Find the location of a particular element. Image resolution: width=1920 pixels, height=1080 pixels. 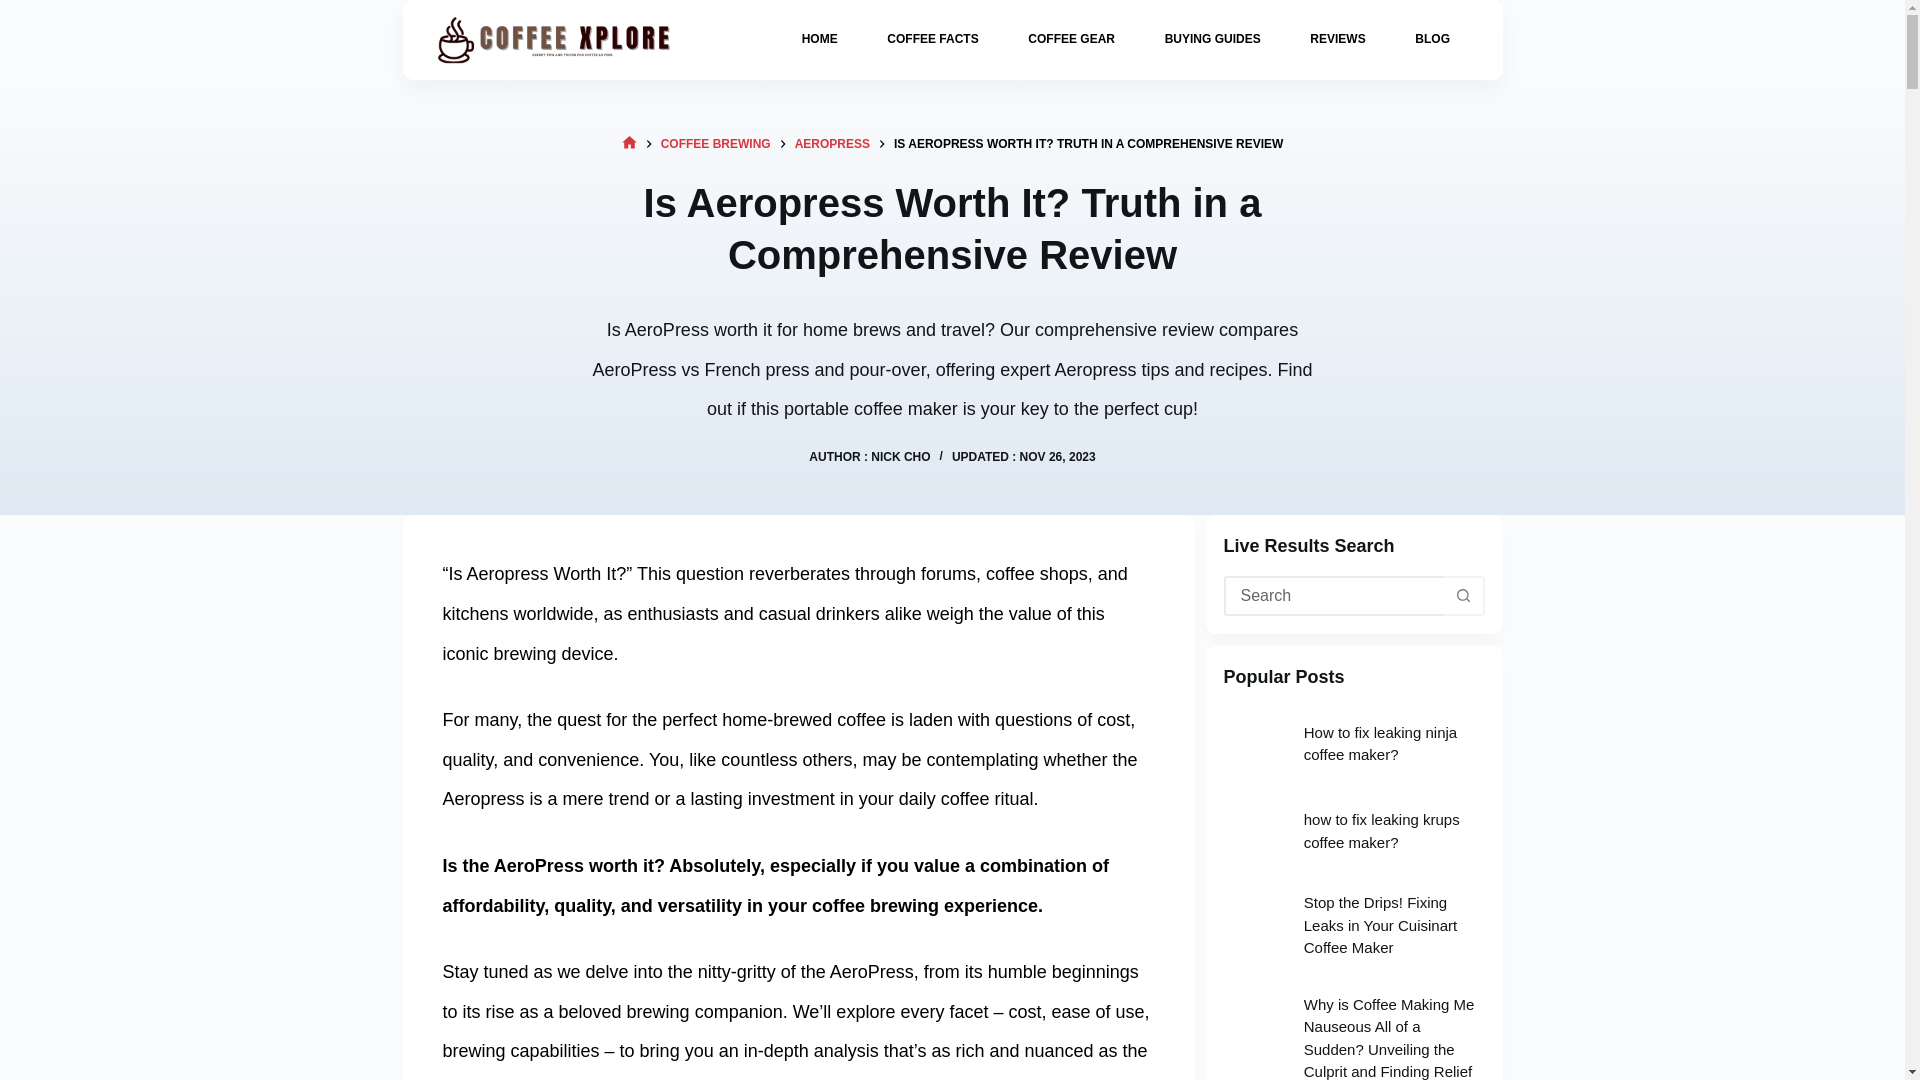

Posts by Nick Cho is located at coordinates (900, 457).